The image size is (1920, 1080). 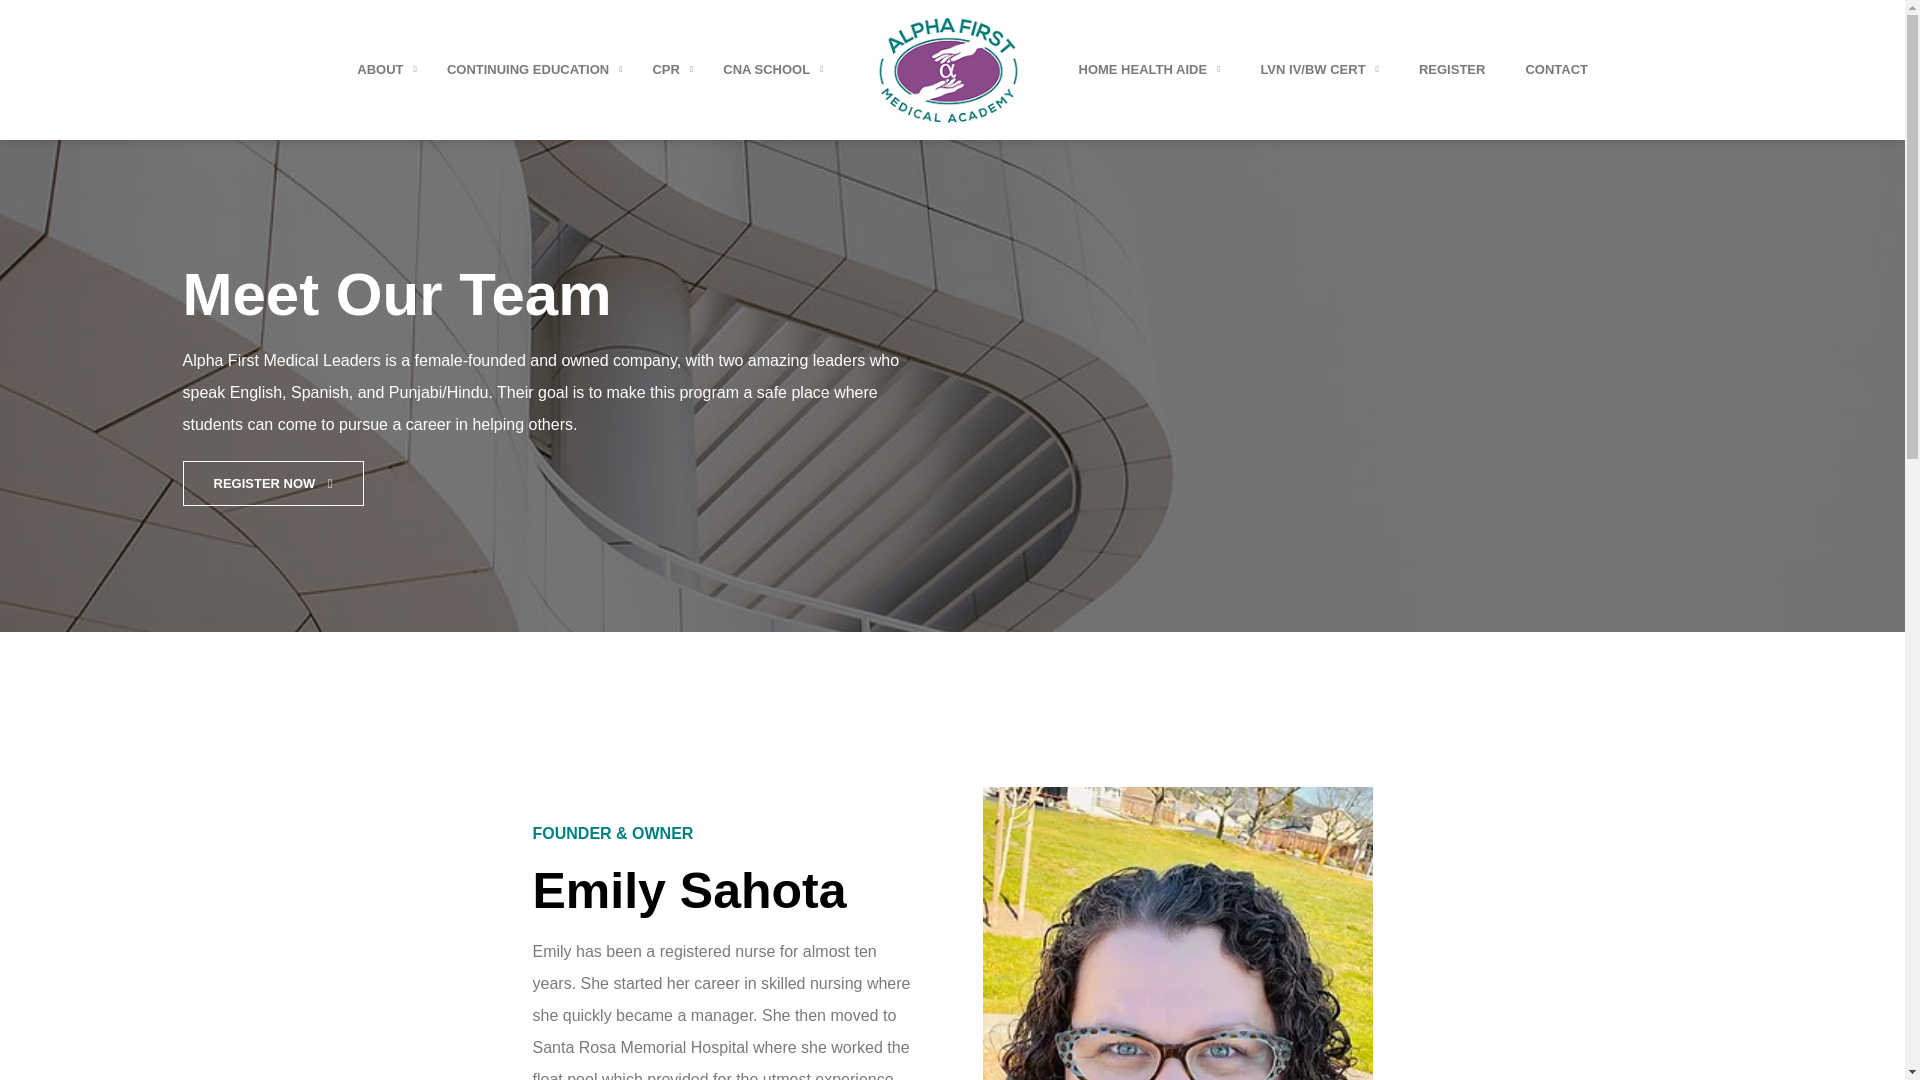 I want to click on ABOUT, so click(x=386, y=70).